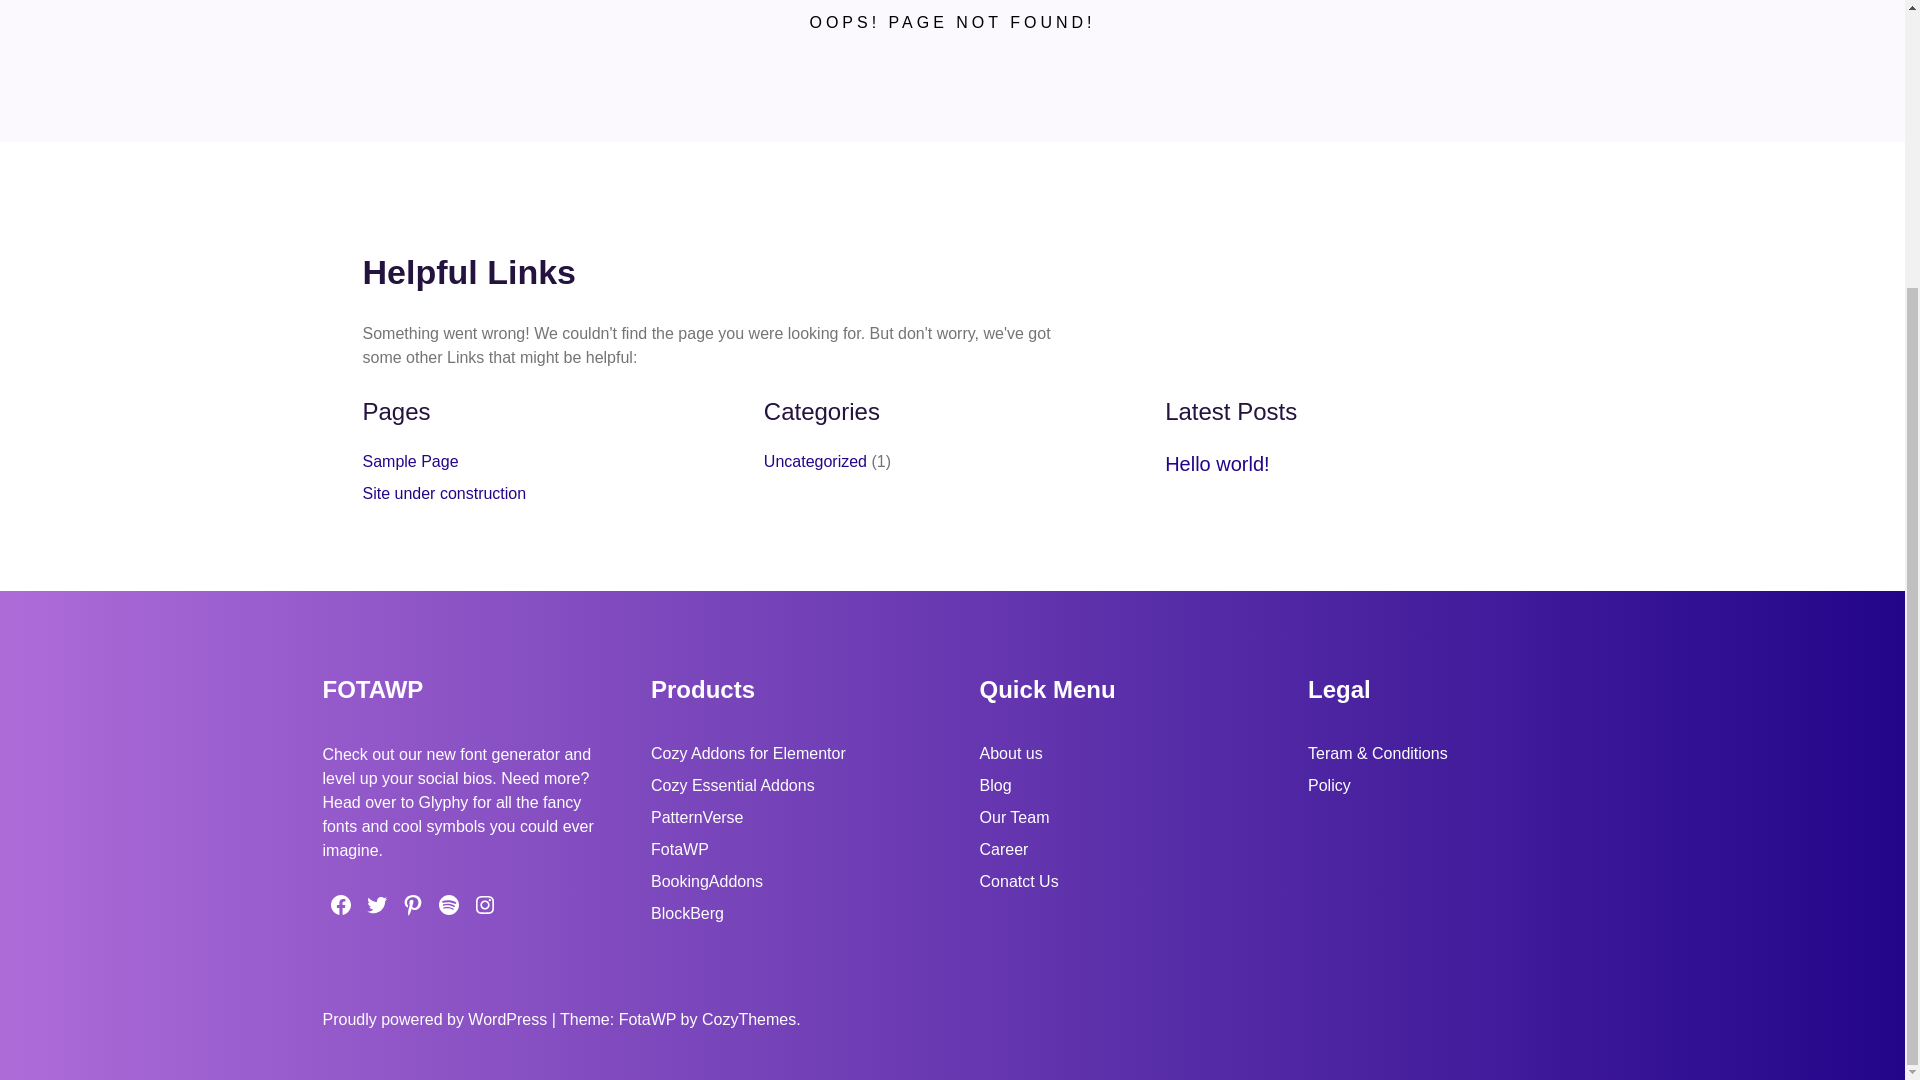 This screenshot has height=1080, width=1920. Describe the element at coordinates (1329, 784) in the screenshot. I see `Policy` at that location.